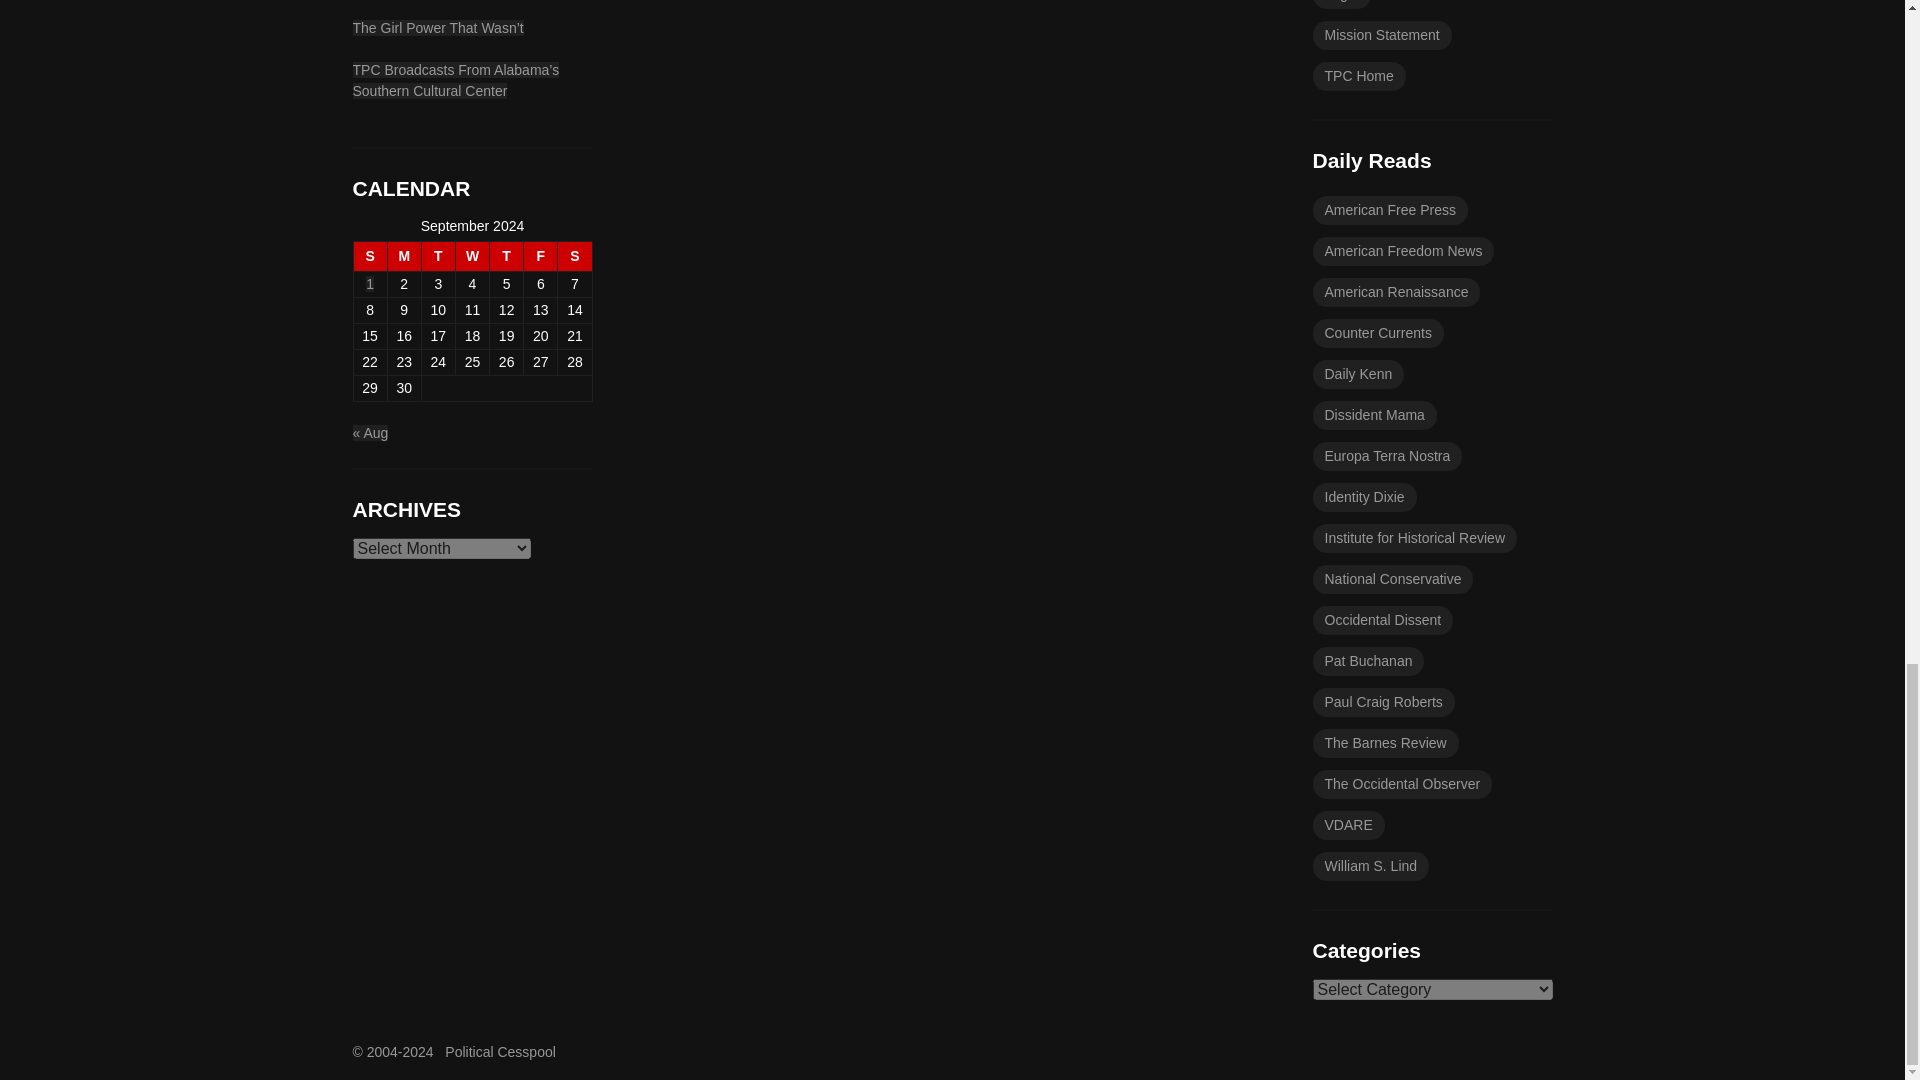 This screenshot has width=1920, height=1080. What do you see at coordinates (541, 256) in the screenshot?
I see `Friday` at bounding box center [541, 256].